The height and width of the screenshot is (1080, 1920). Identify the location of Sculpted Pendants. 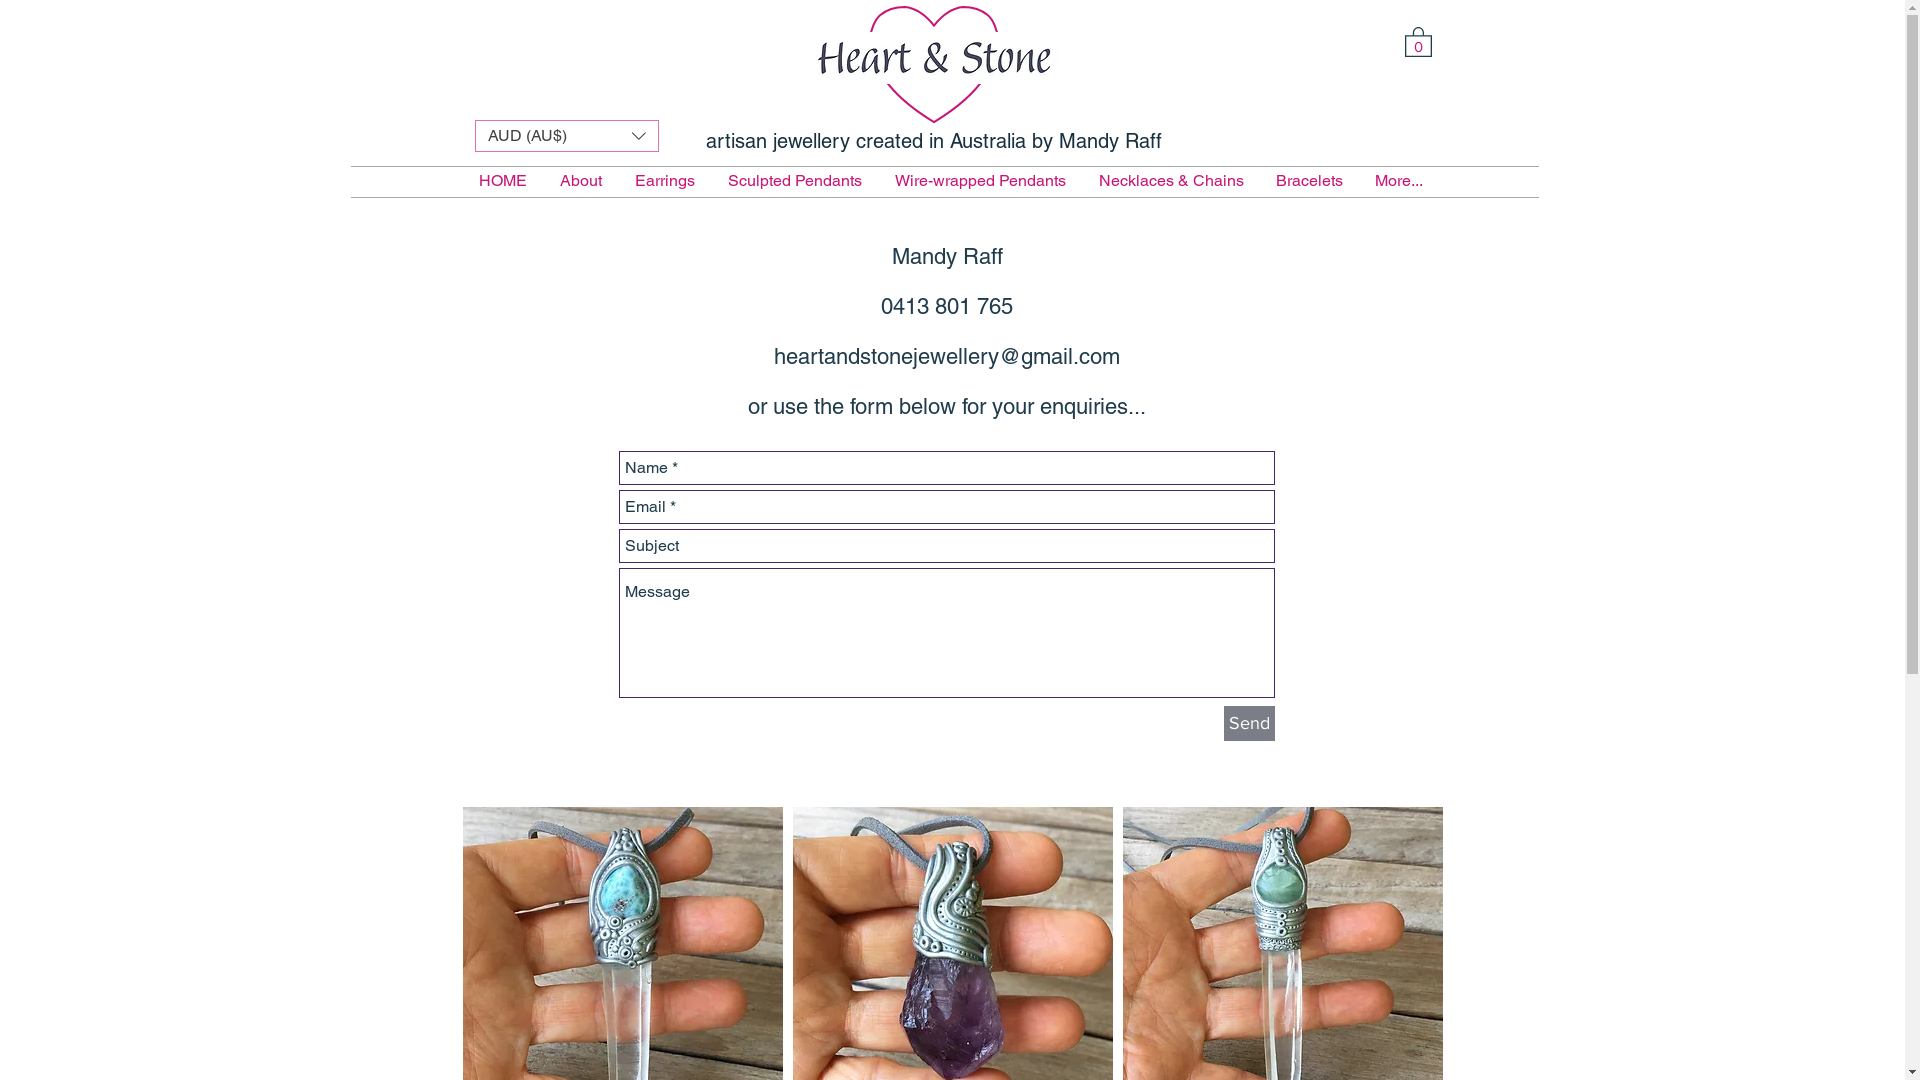
(796, 181).